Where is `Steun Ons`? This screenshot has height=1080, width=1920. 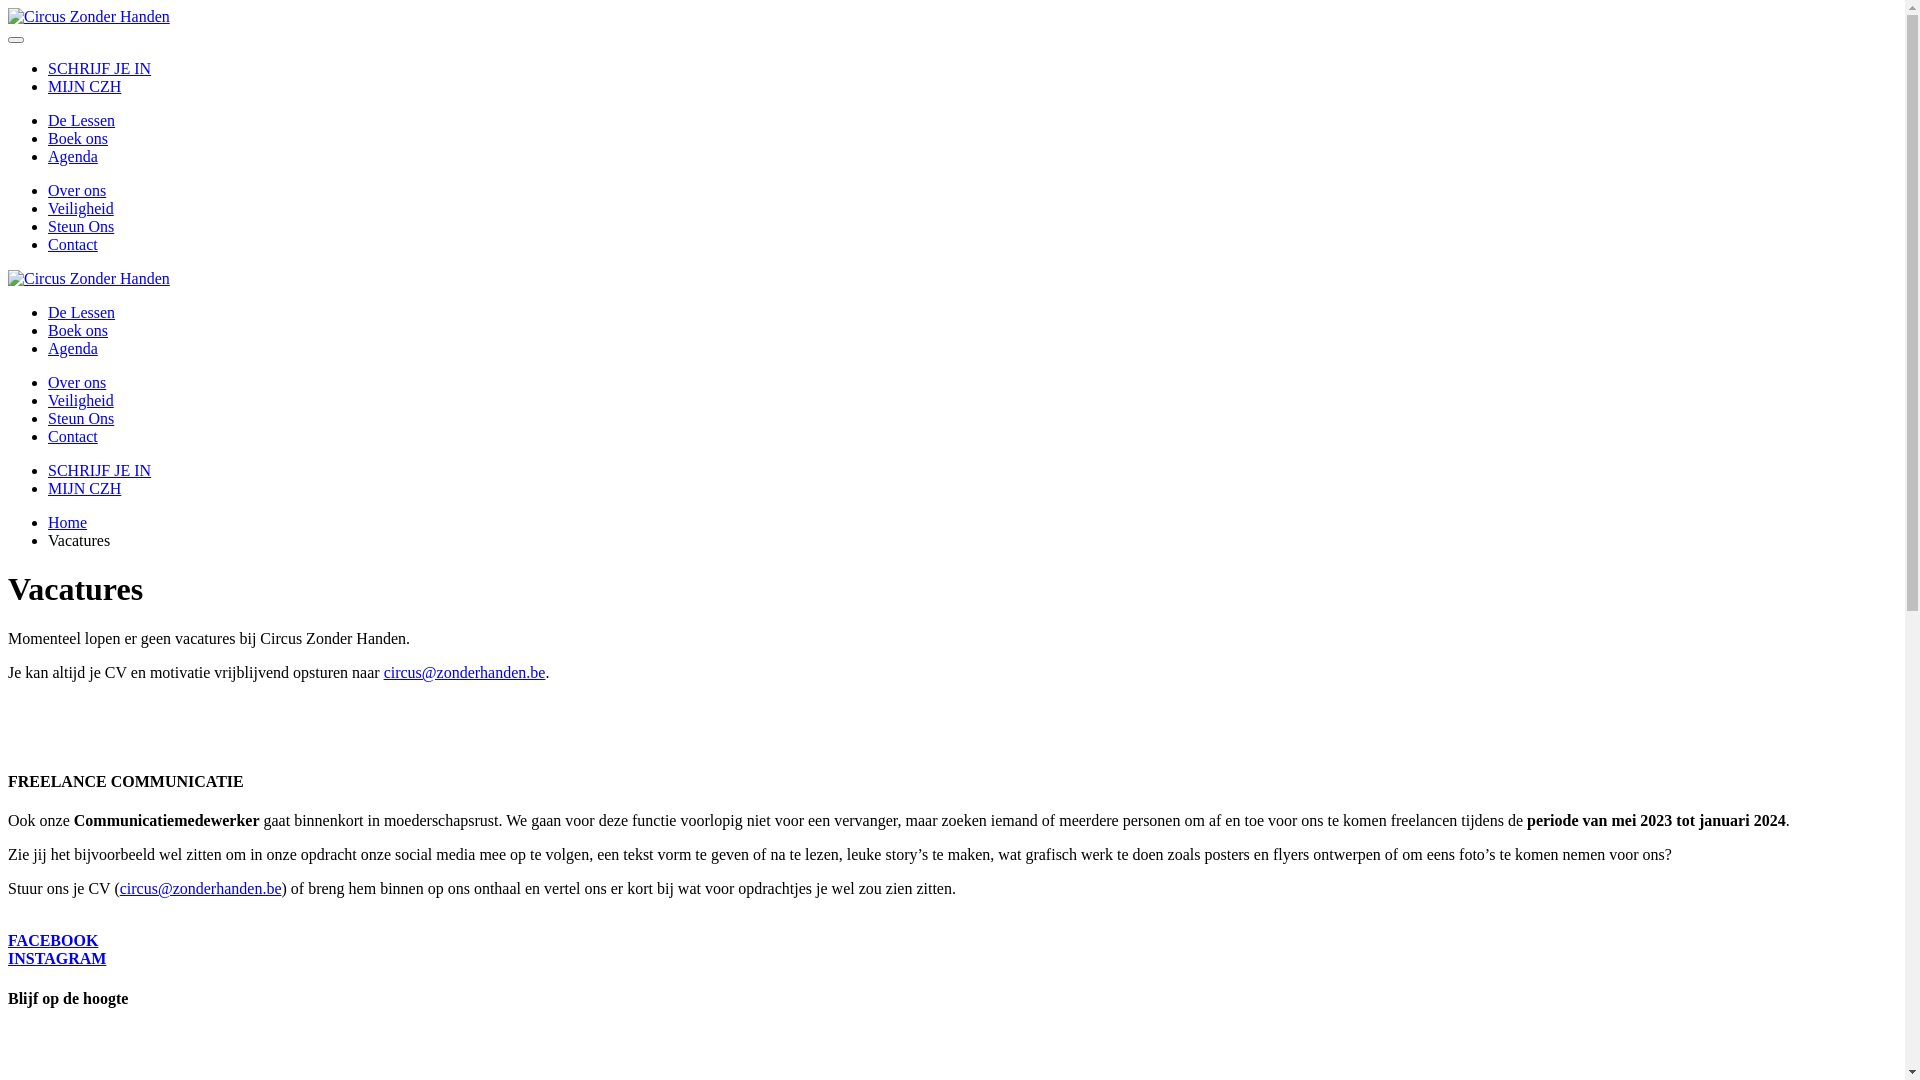
Steun Ons is located at coordinates (81, 226).